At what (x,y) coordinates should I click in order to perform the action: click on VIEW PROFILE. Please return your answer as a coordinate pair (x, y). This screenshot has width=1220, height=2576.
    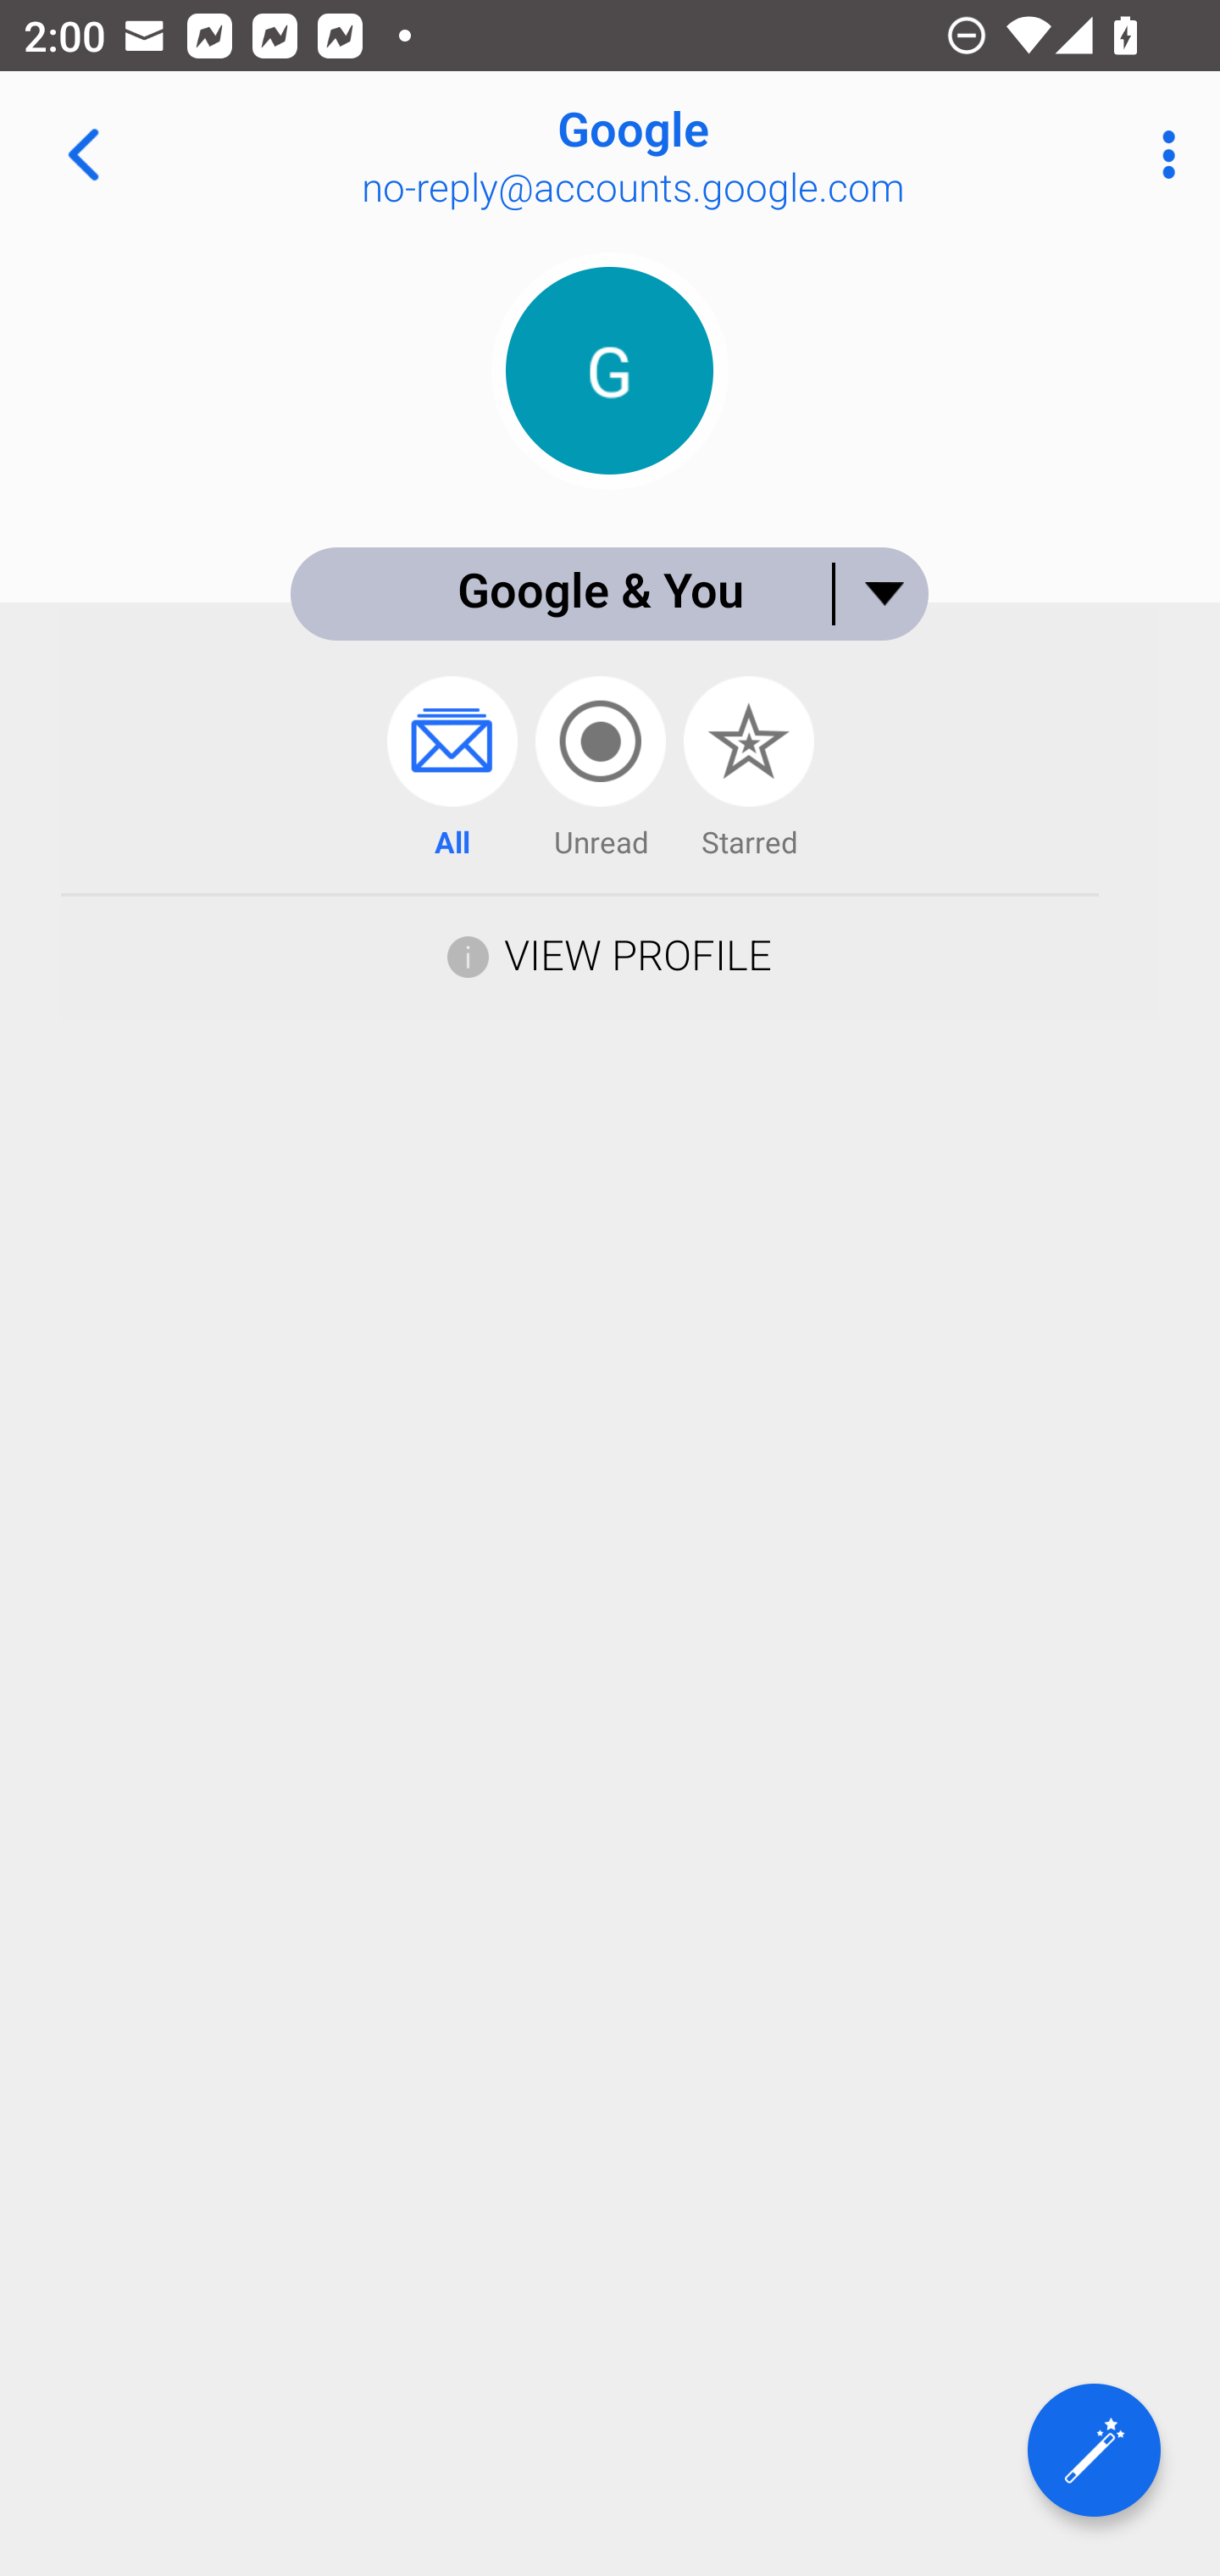
    Looking at the image, I should click on (609, 952).